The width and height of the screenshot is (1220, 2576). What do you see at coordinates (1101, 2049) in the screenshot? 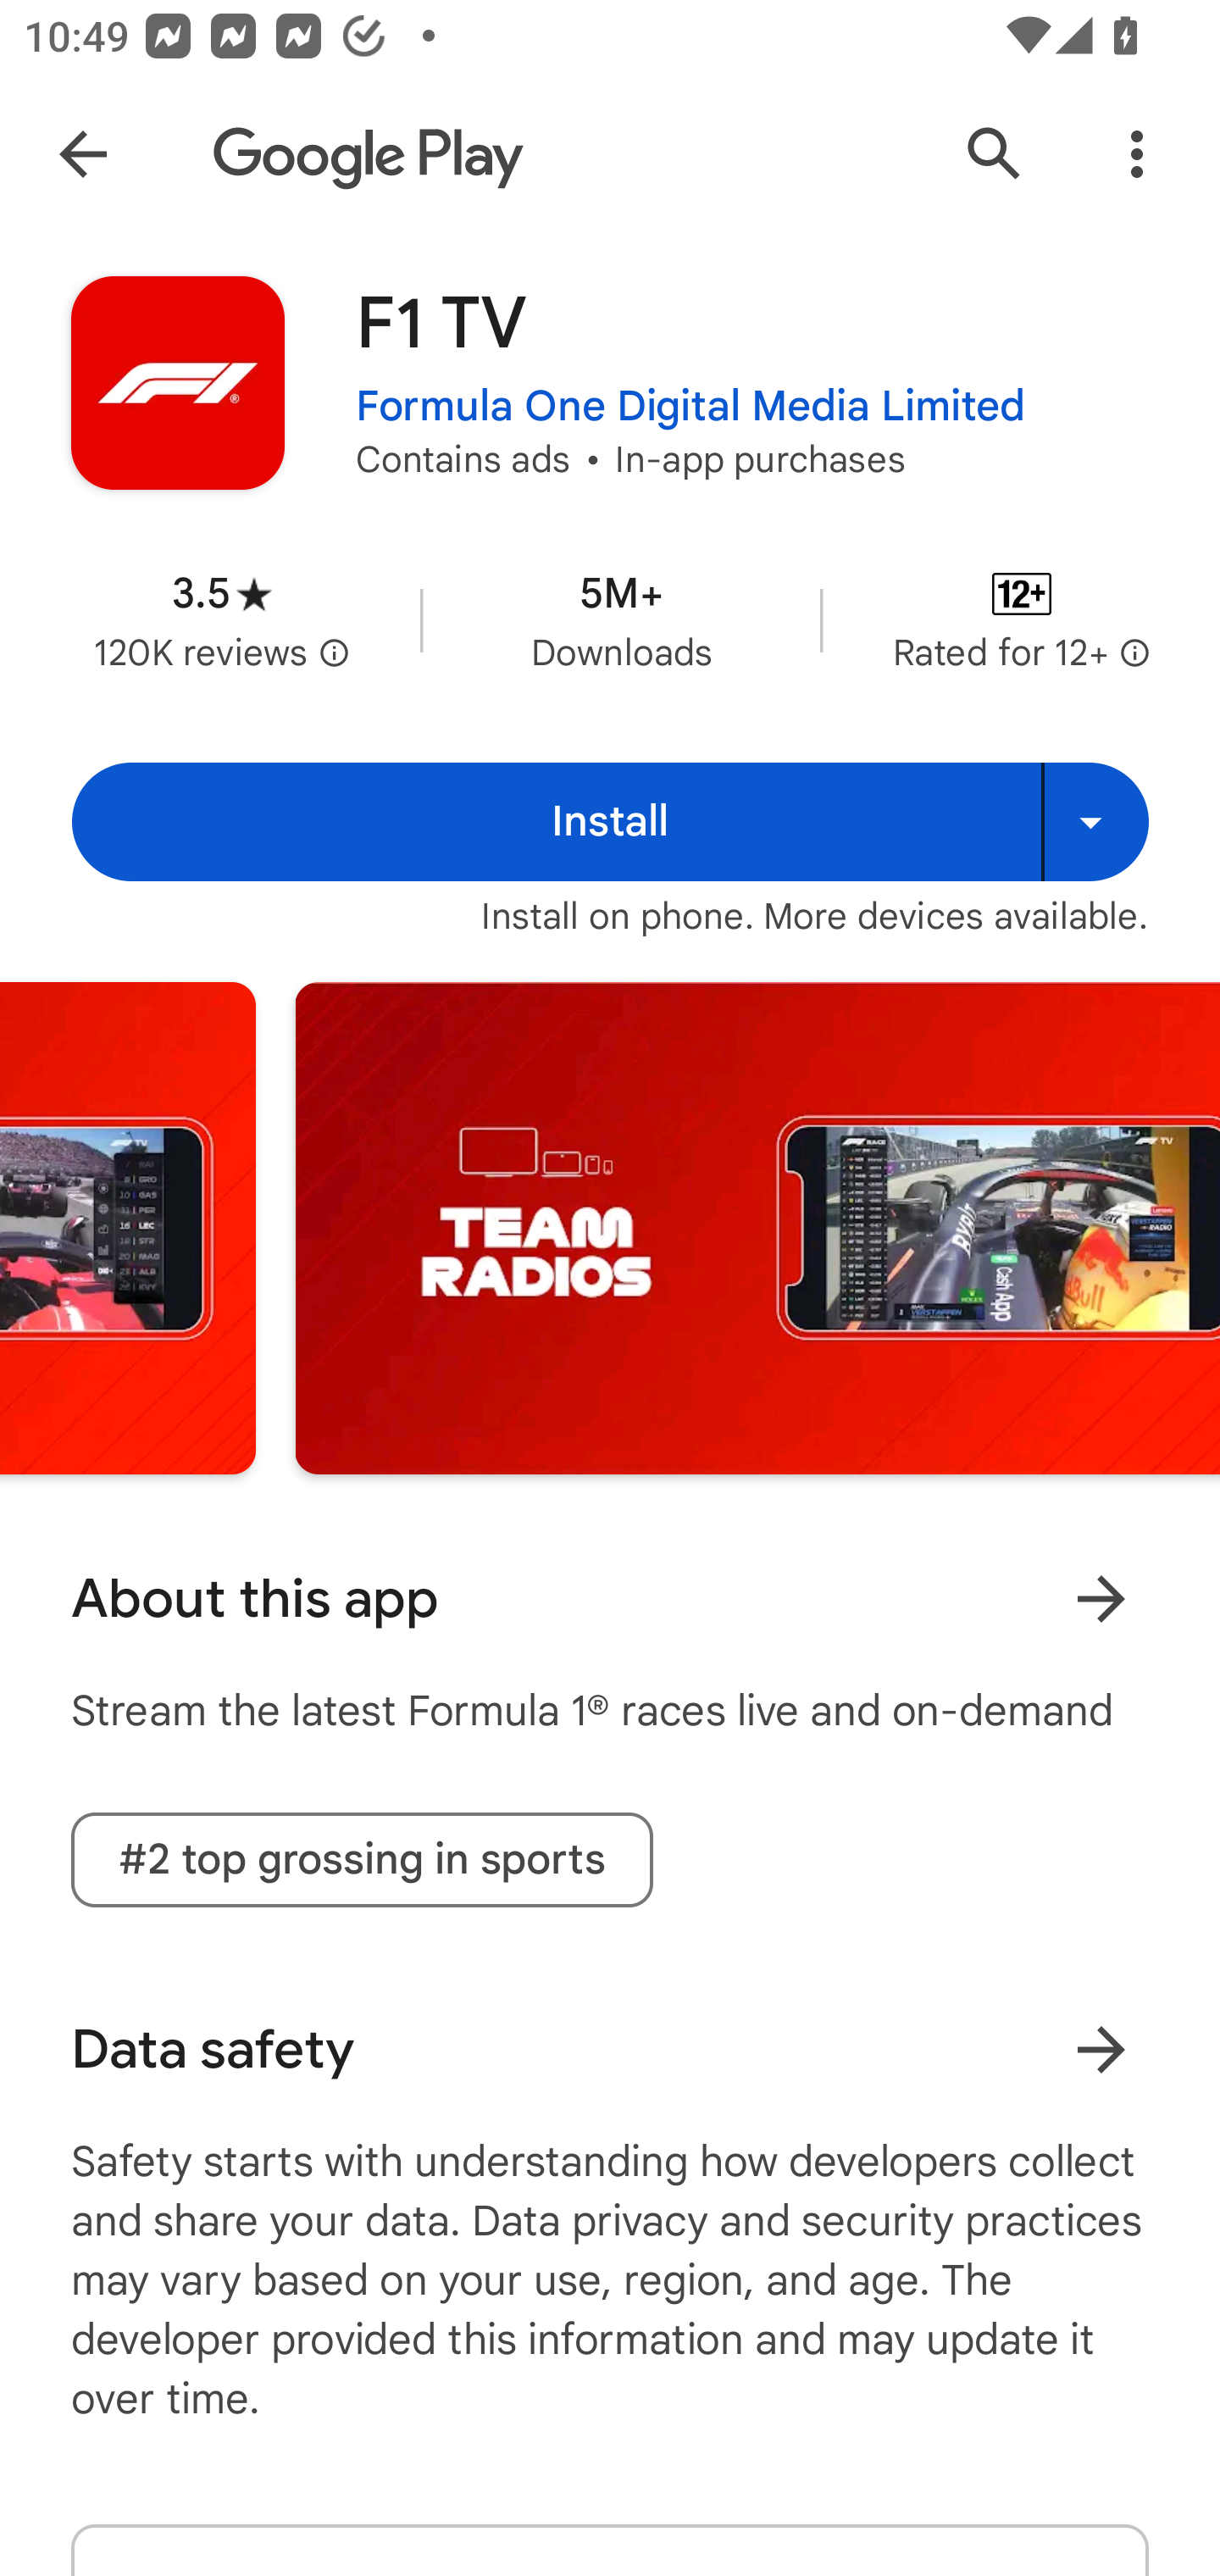
I see `Learn more about data safety` at bounding box center [1101, 2049].